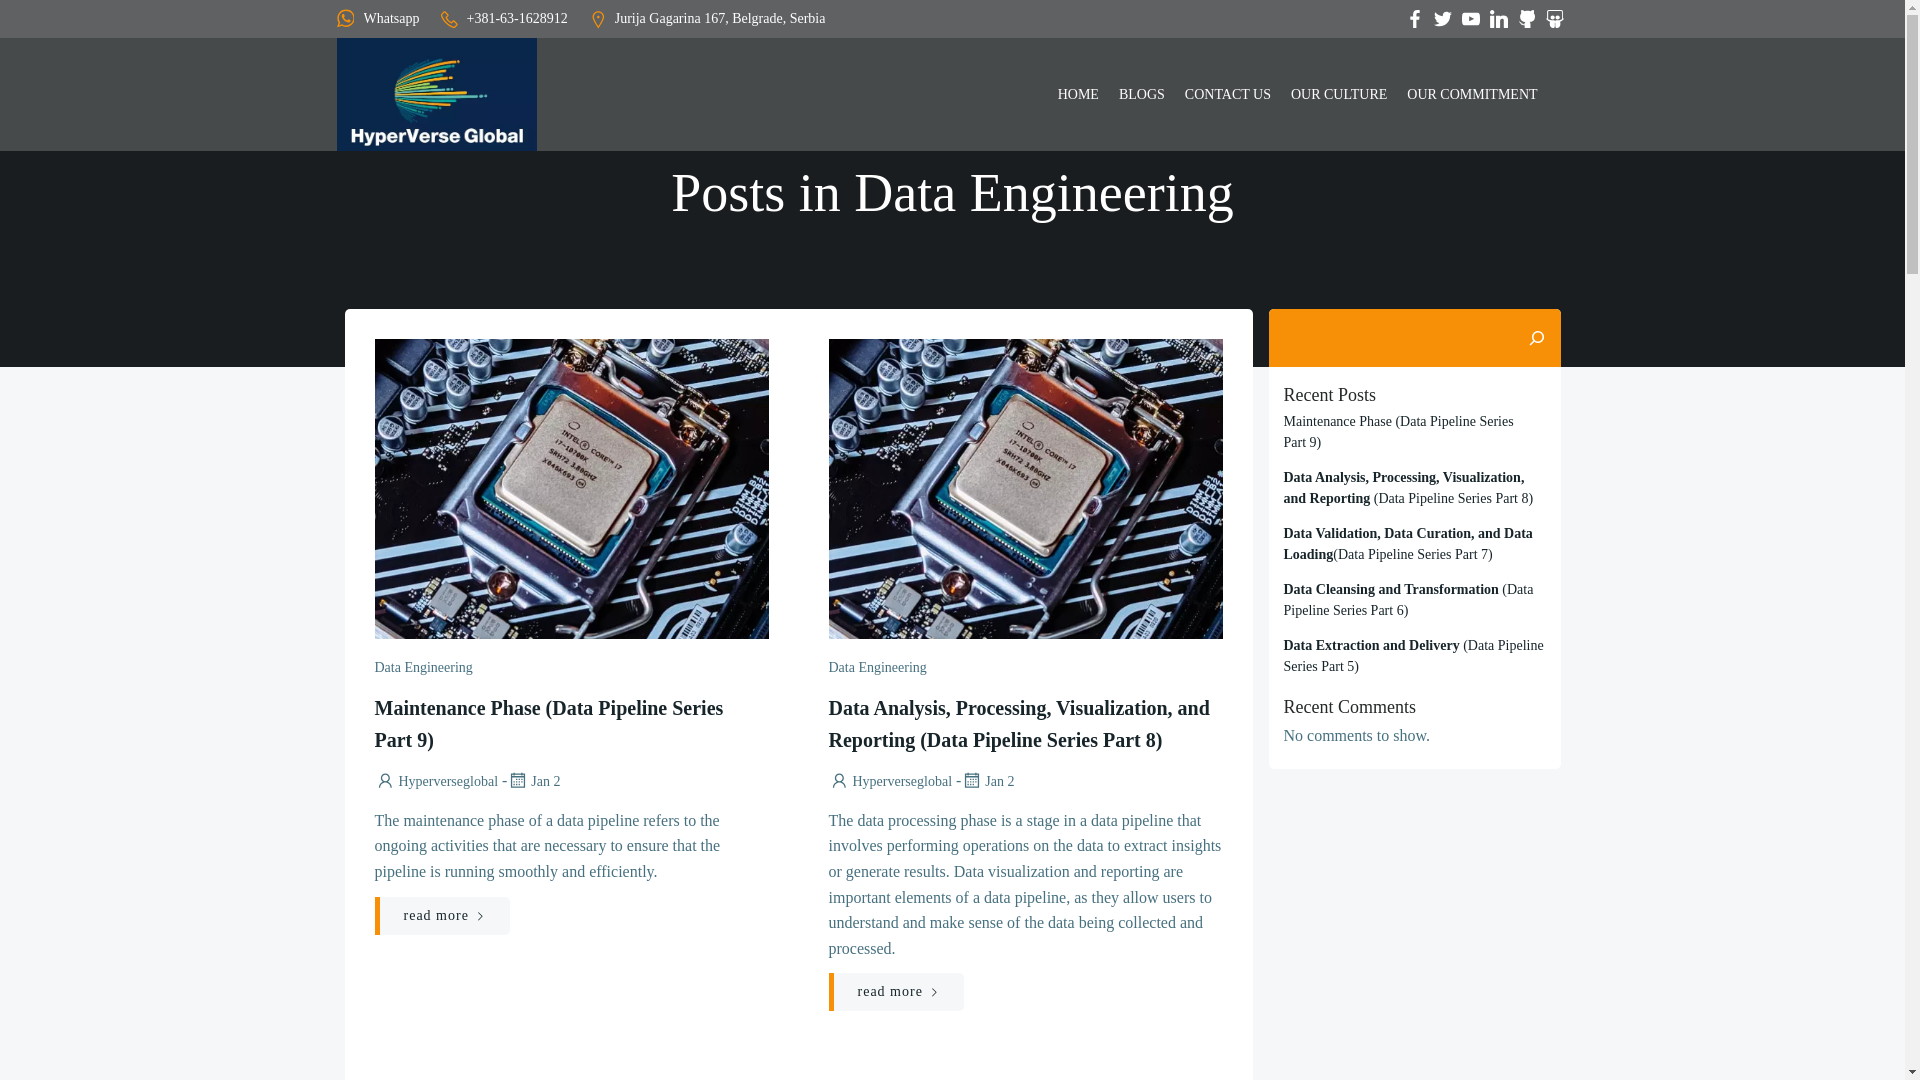 The width and height of the screenshot is (1920, 1080). What do you see at coordinates (890, 782) in the screenshot?
I see `Hyperverseglobal` at bounding box center [890, 782].